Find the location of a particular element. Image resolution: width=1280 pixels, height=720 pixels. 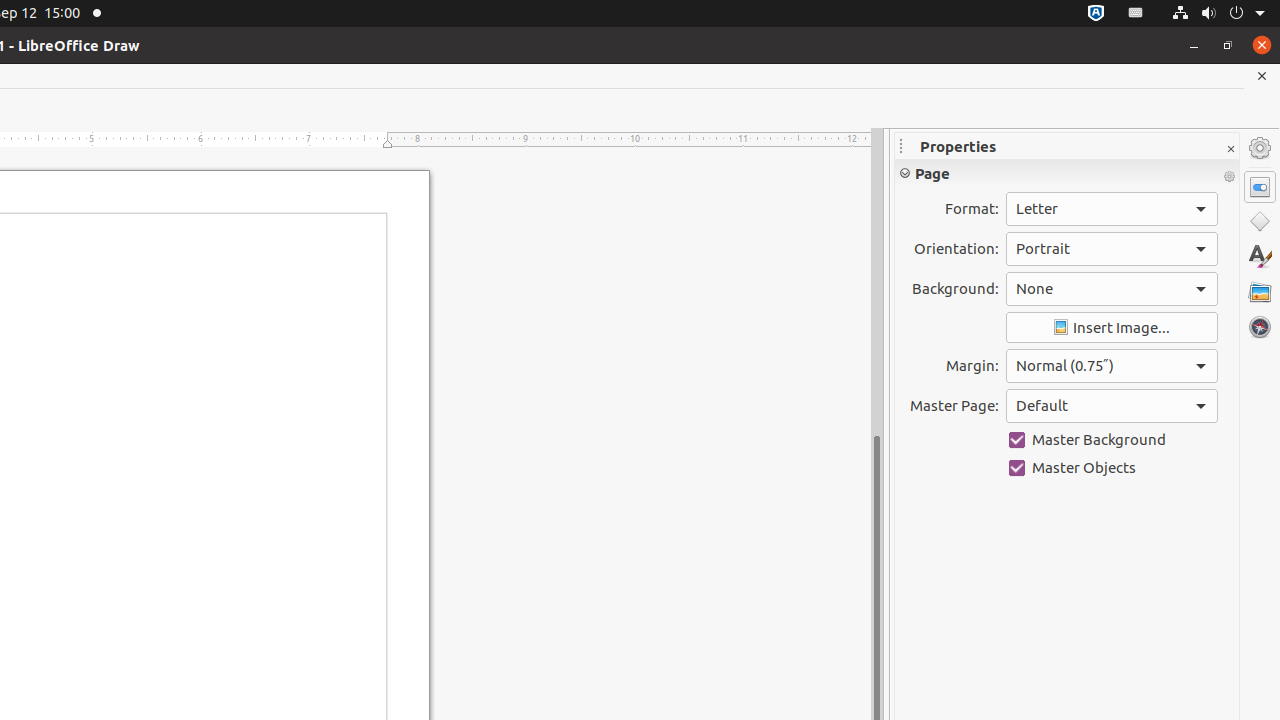

Close Sidebar Deck is located at coordinates (1230, 150).